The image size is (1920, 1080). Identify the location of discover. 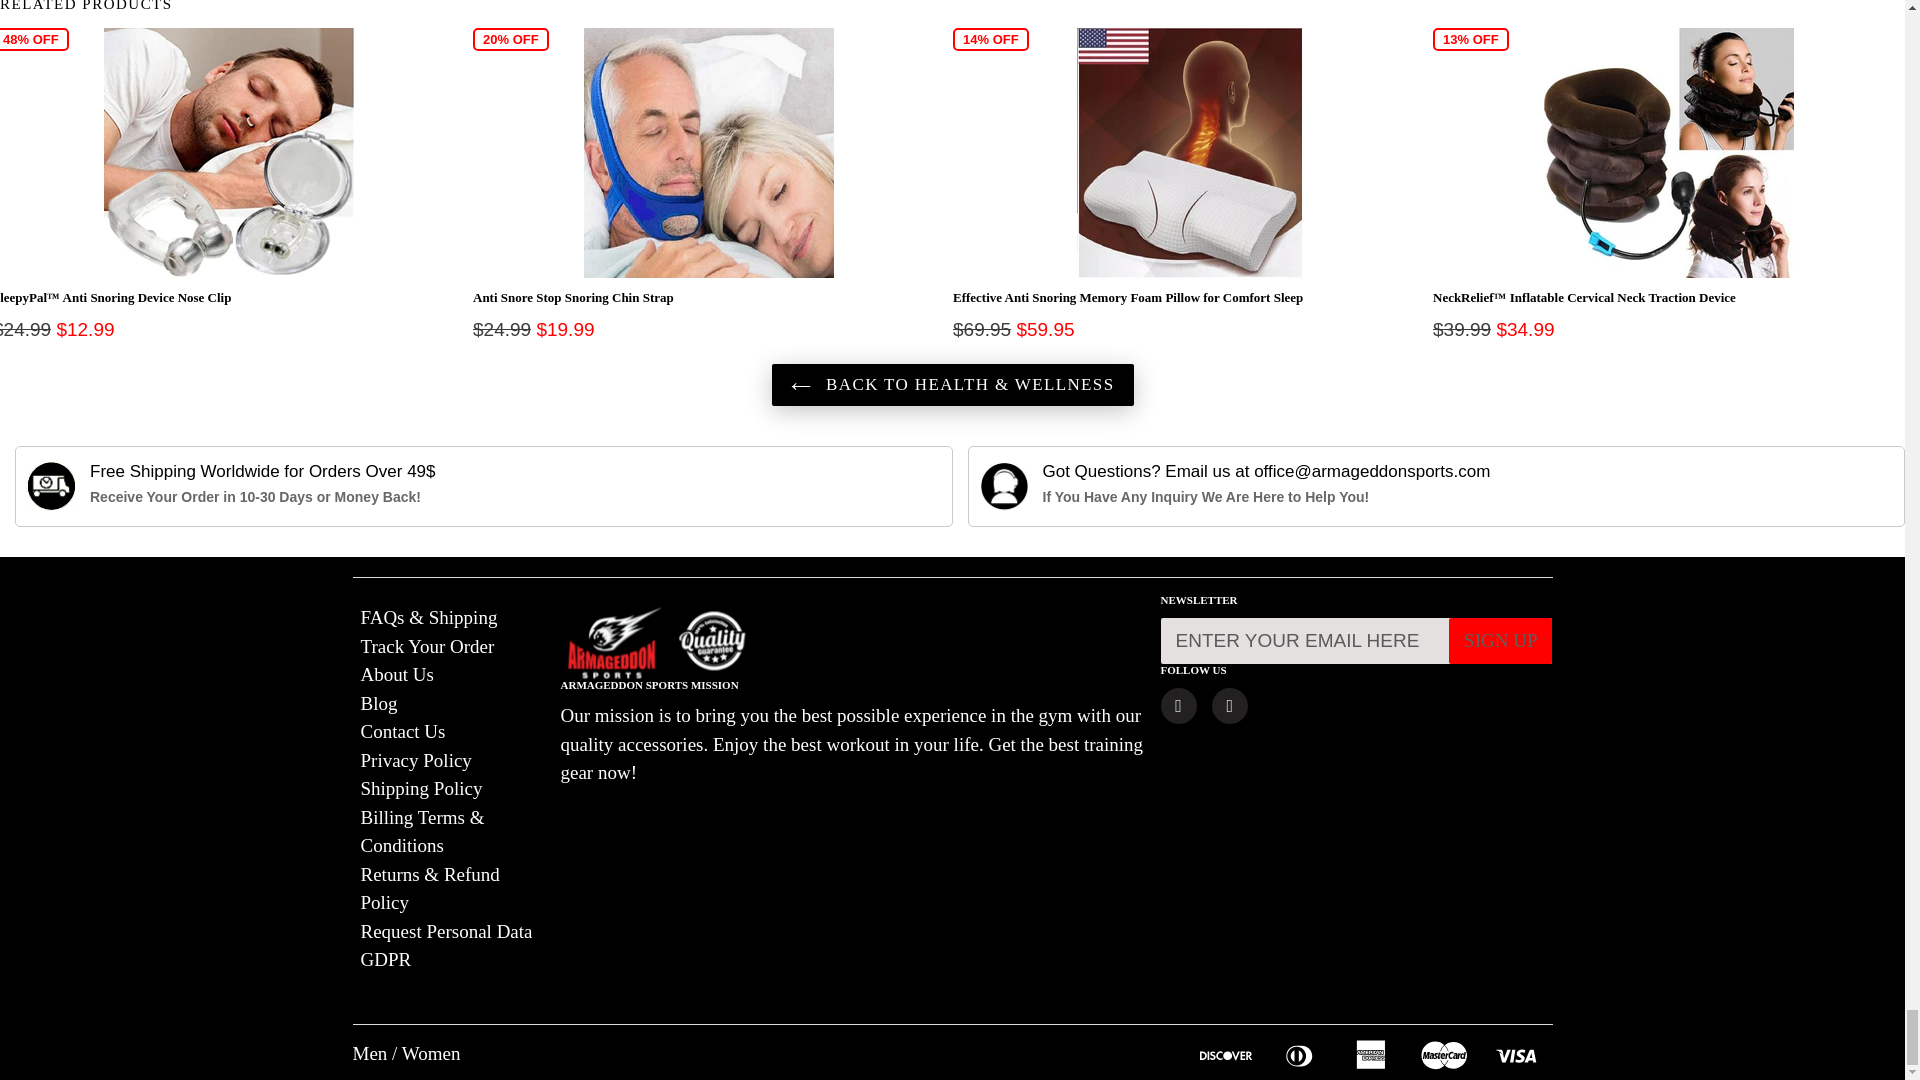
(1232, 1053).